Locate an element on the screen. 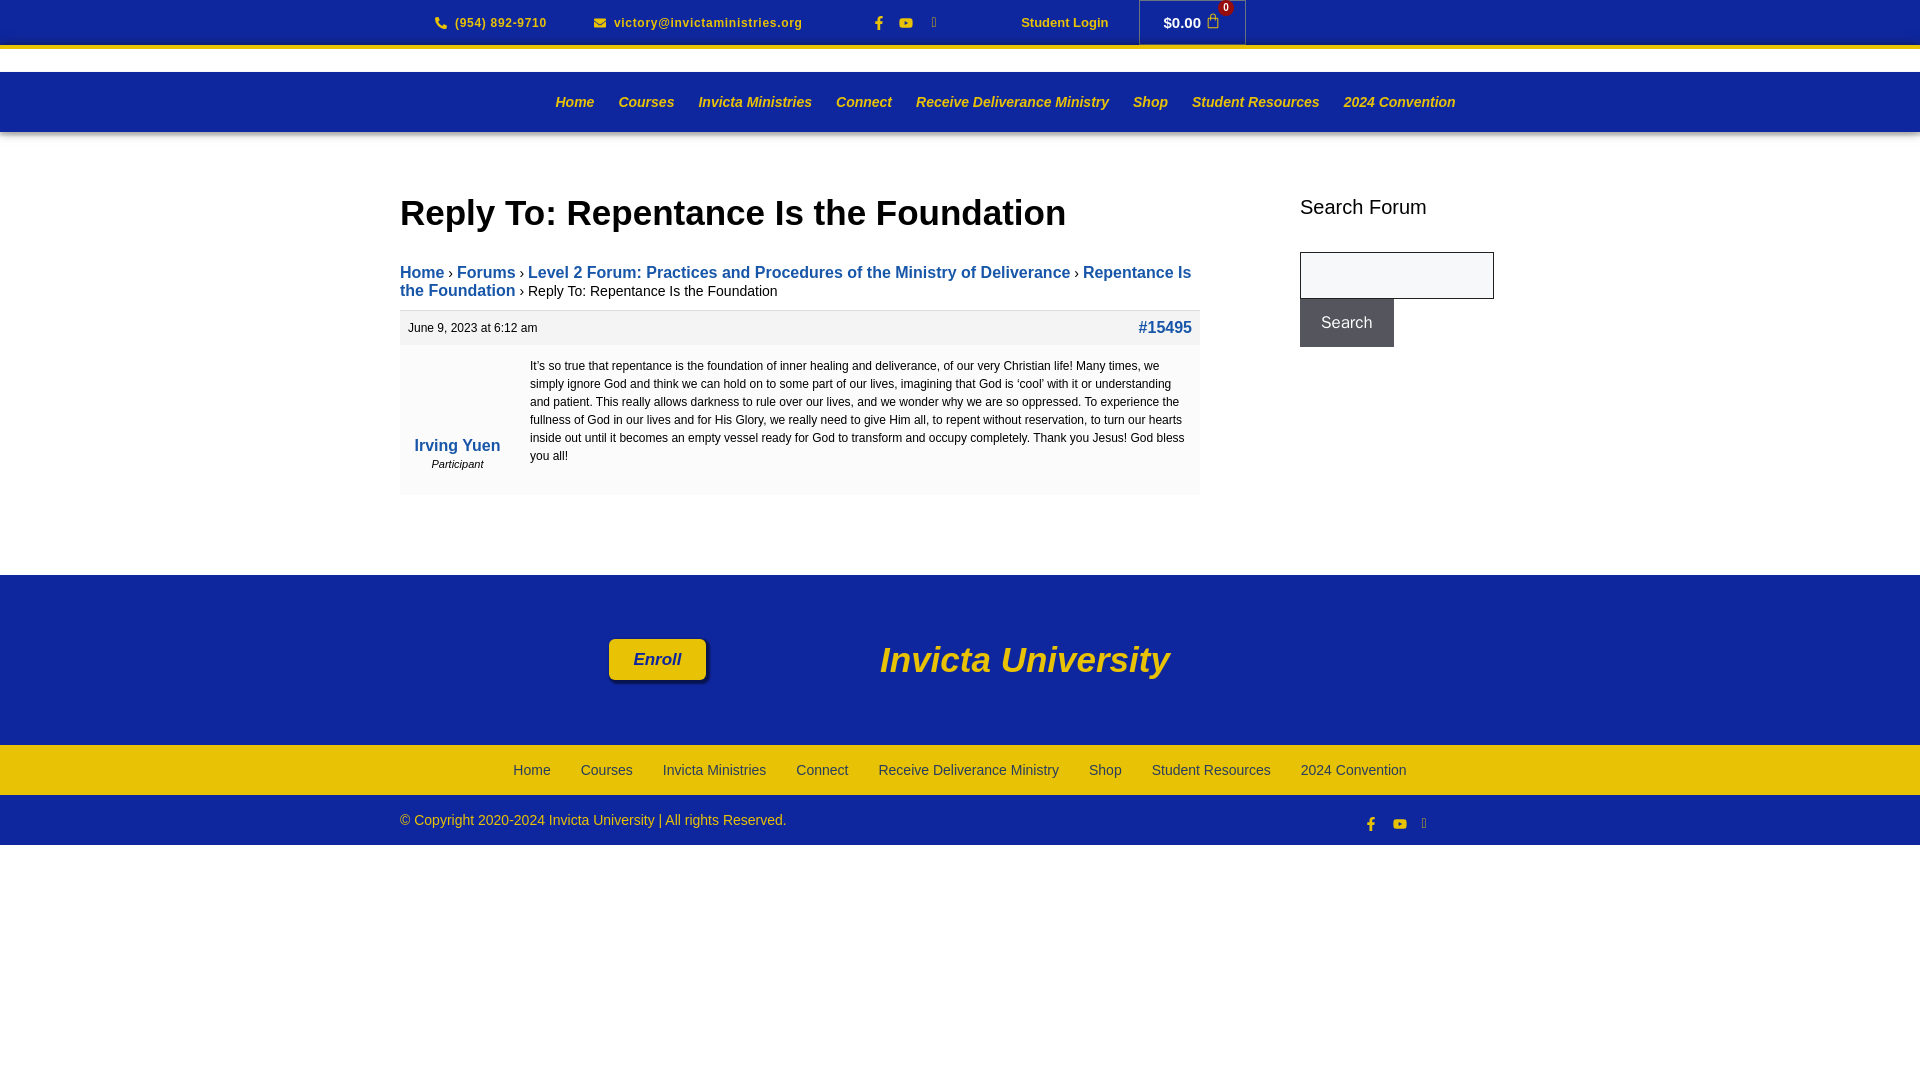 The height and width of the screenshot is (1080, 1920). Courses is located at coordinates (614, 90).